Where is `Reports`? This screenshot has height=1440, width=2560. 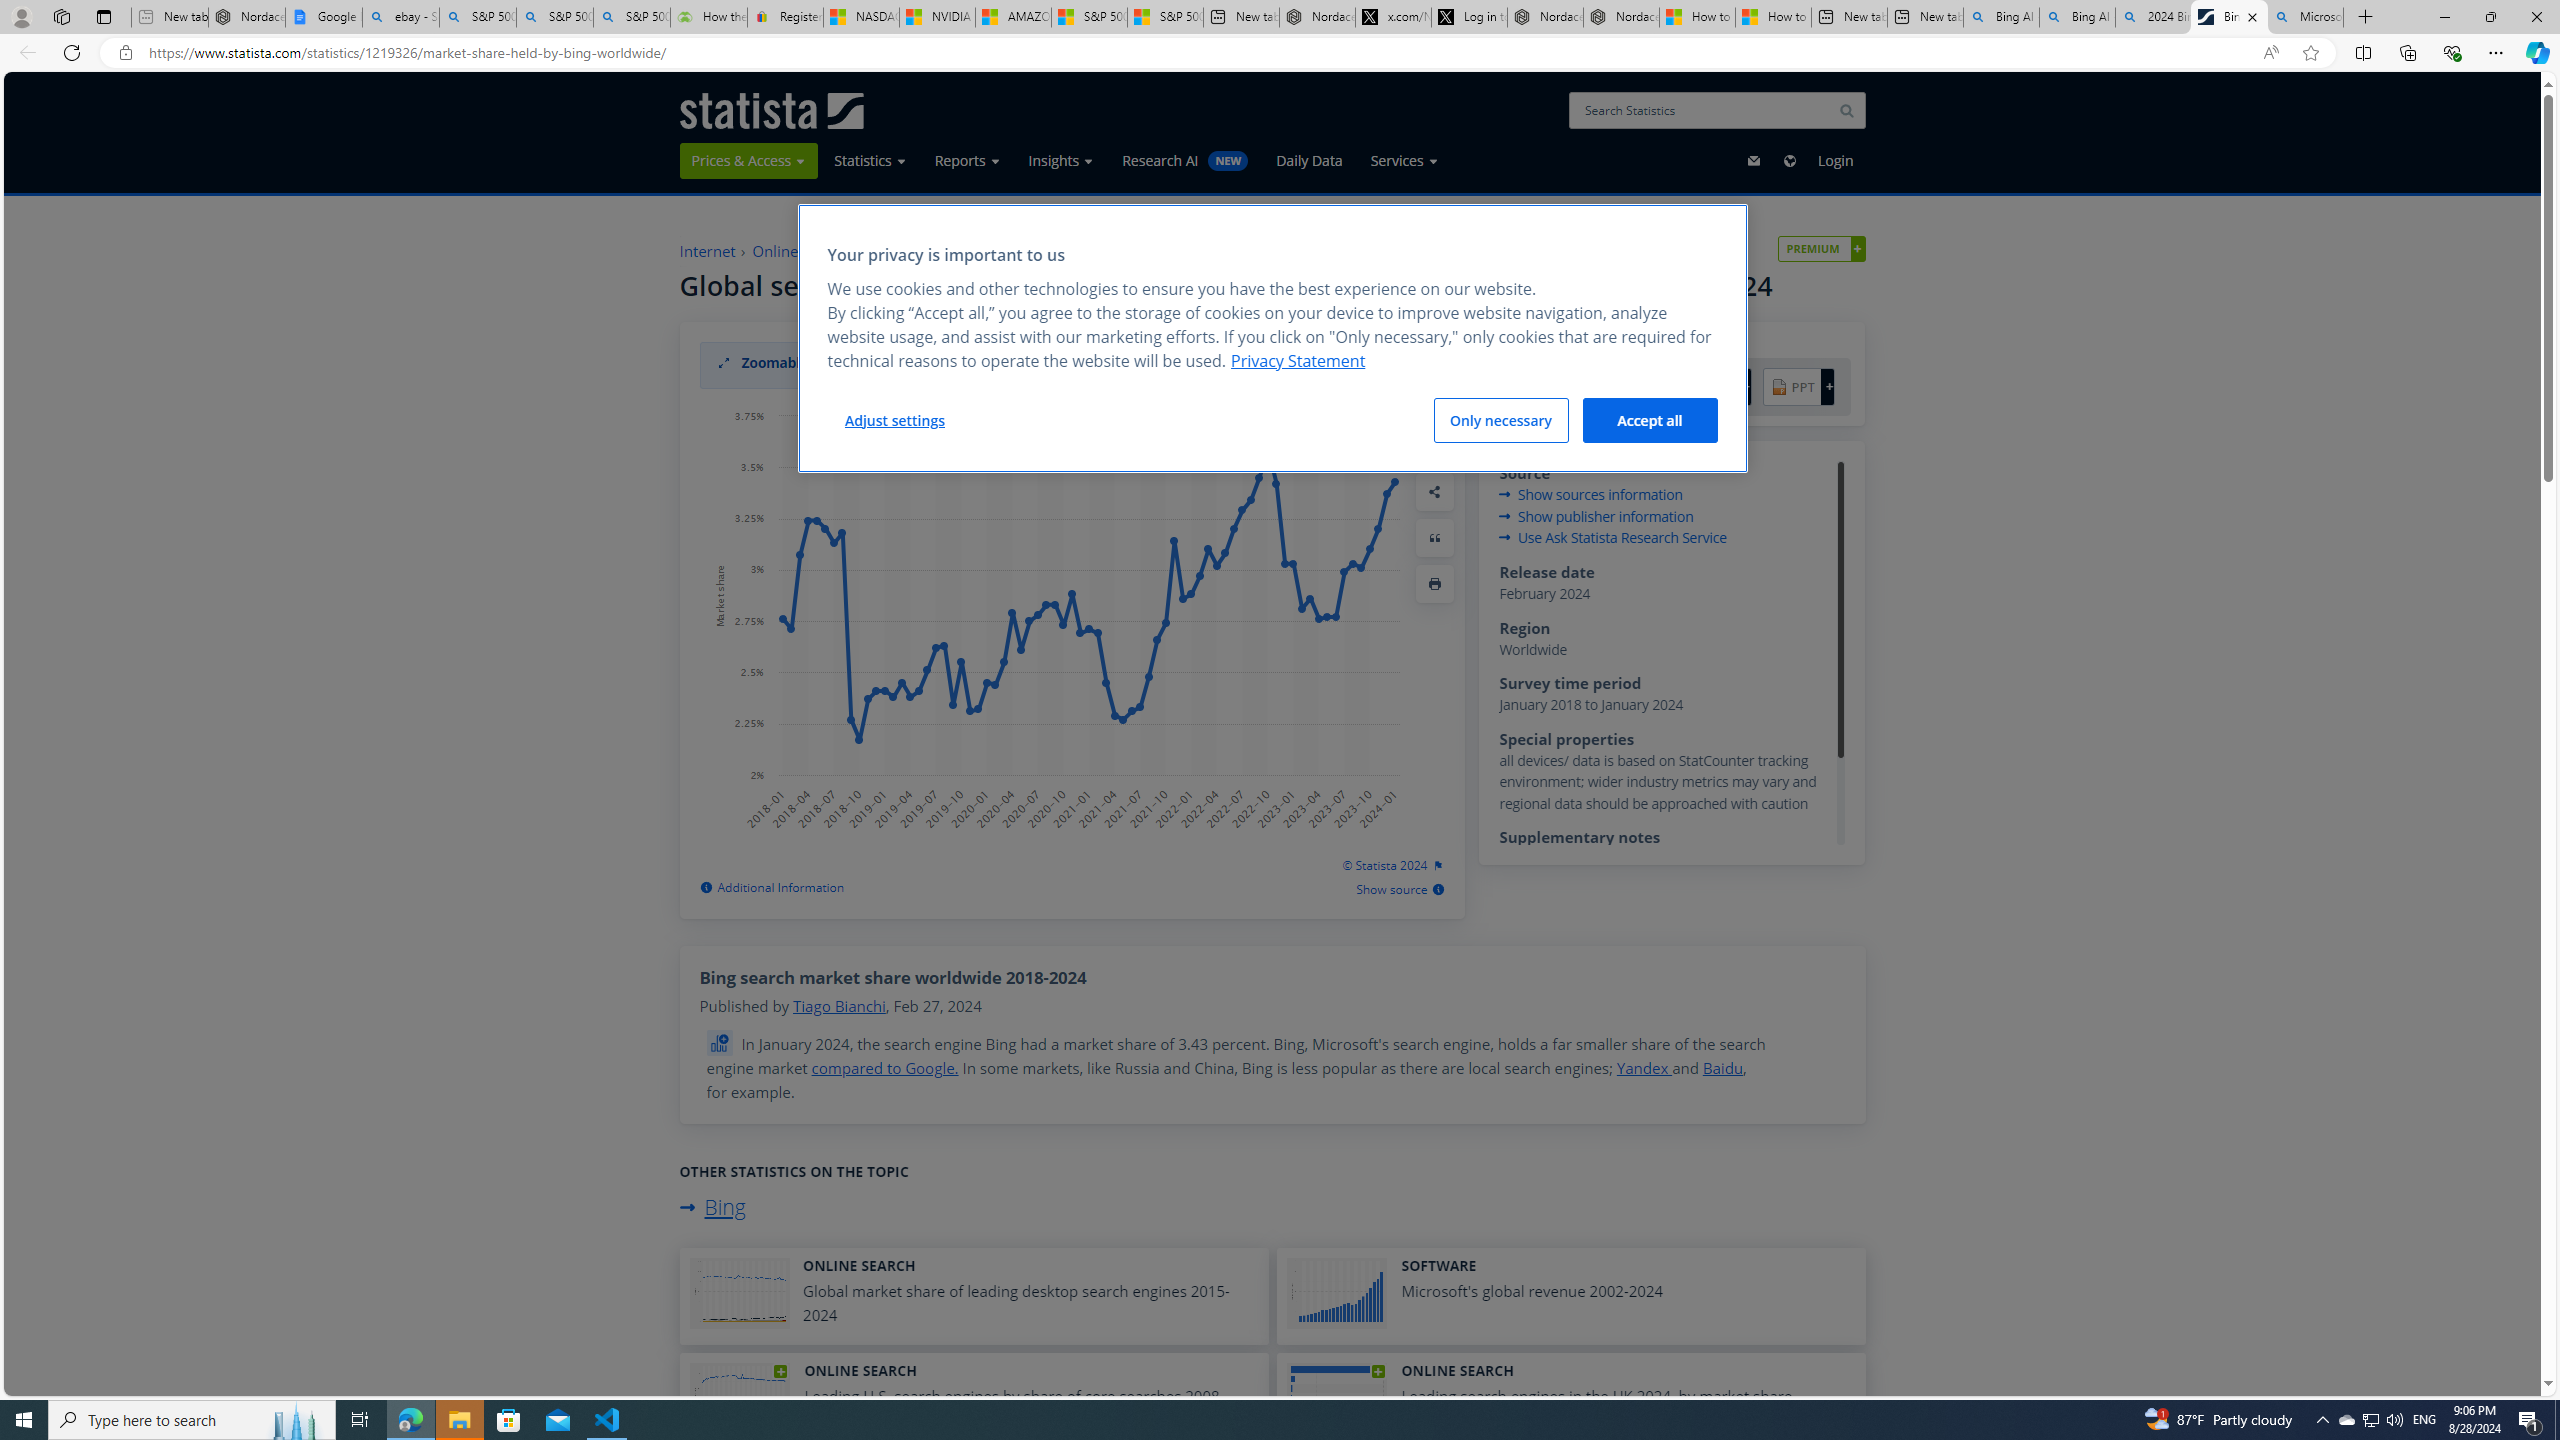
Reports is located at coordinates (966, 160).